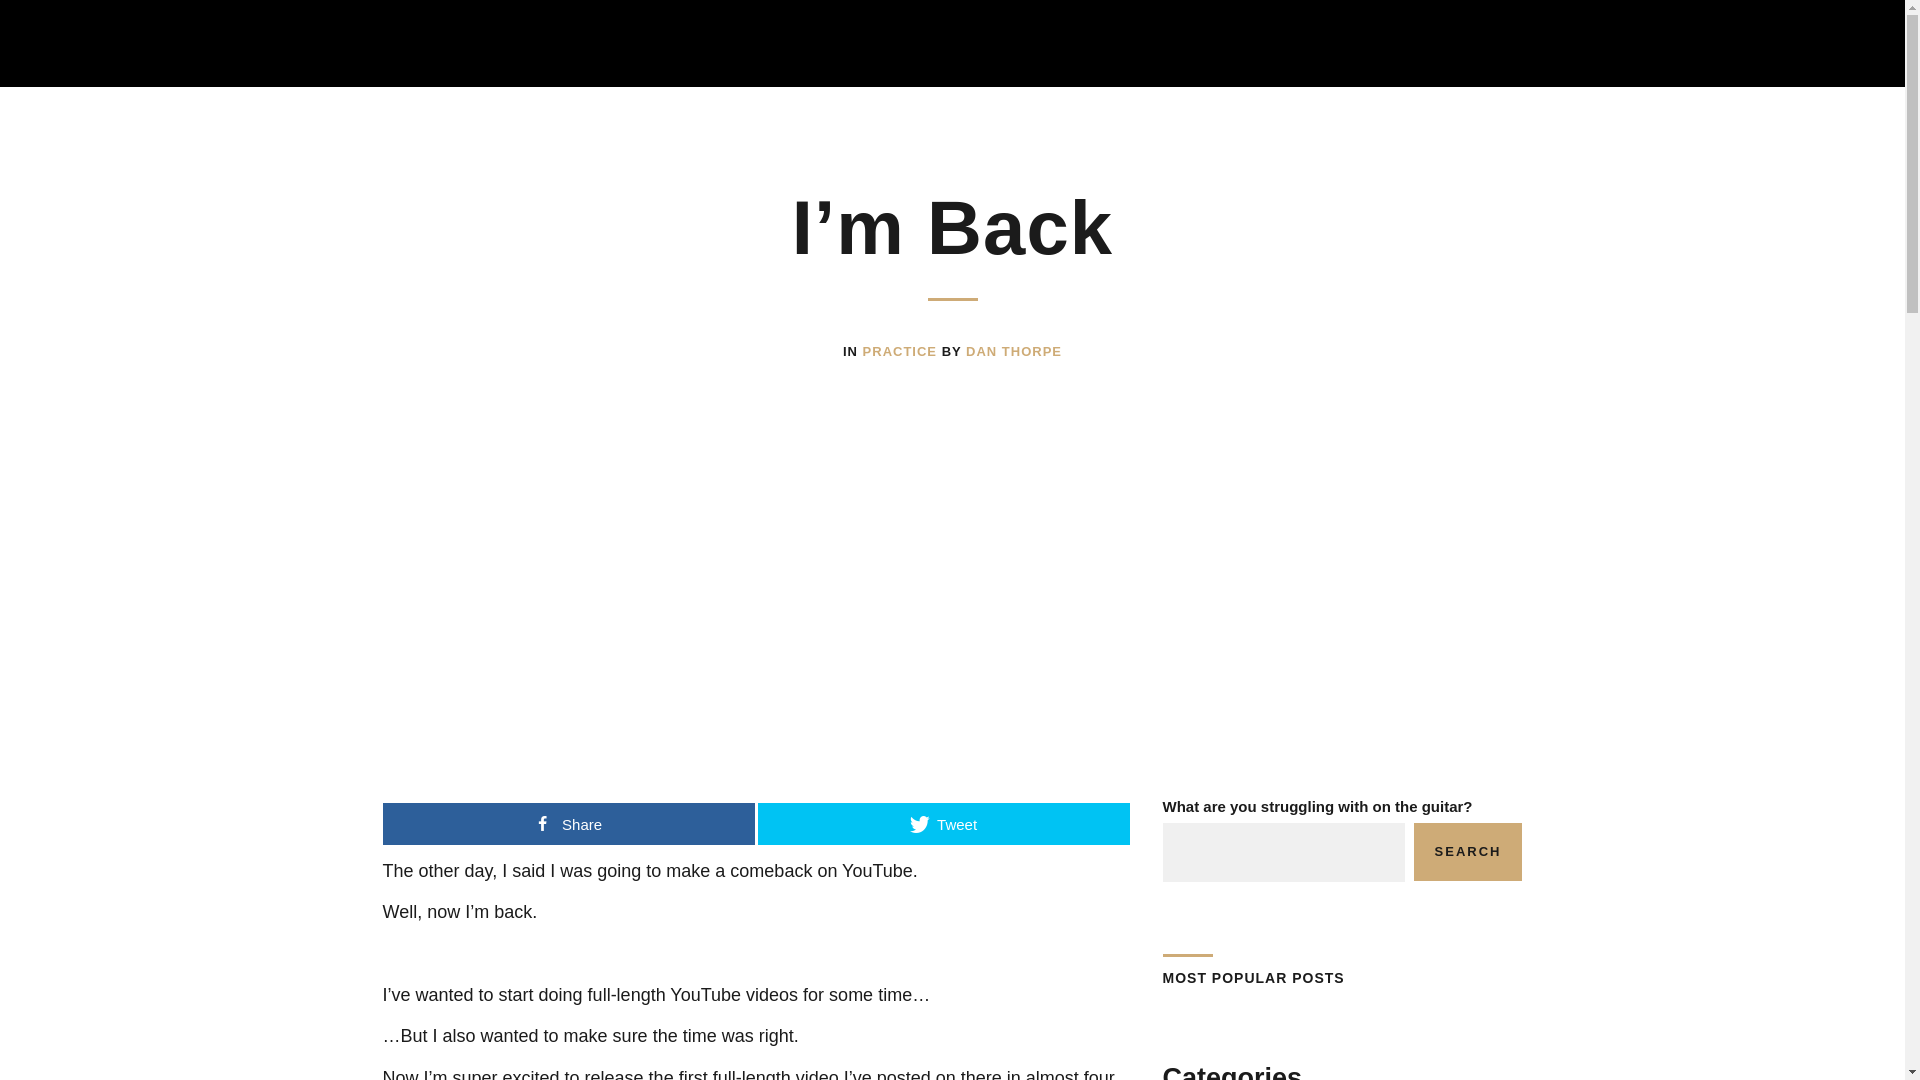 The image size is (1920, 1080). I want to click on Dan Thorpe, so click(1013, 351).